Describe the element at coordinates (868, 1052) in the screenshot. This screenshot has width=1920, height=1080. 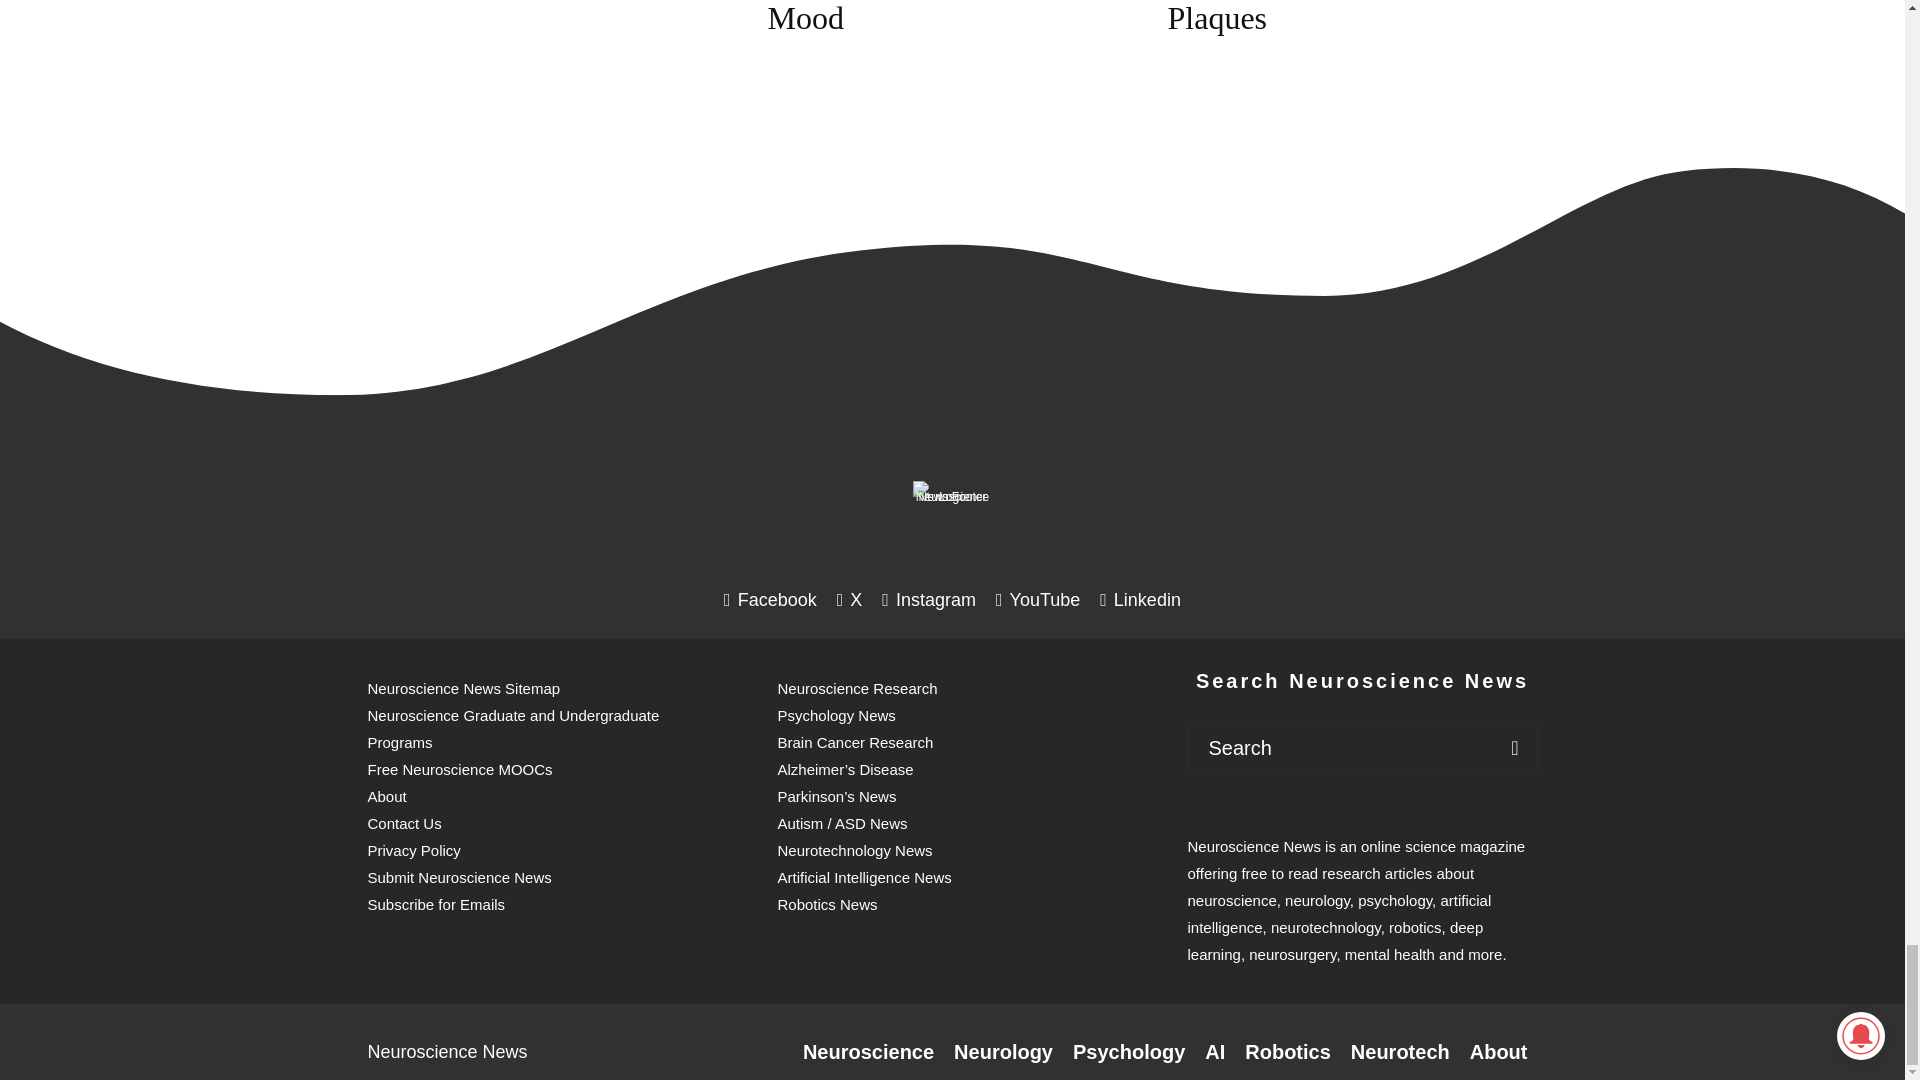
I see `Neuroscience Research` at that location.